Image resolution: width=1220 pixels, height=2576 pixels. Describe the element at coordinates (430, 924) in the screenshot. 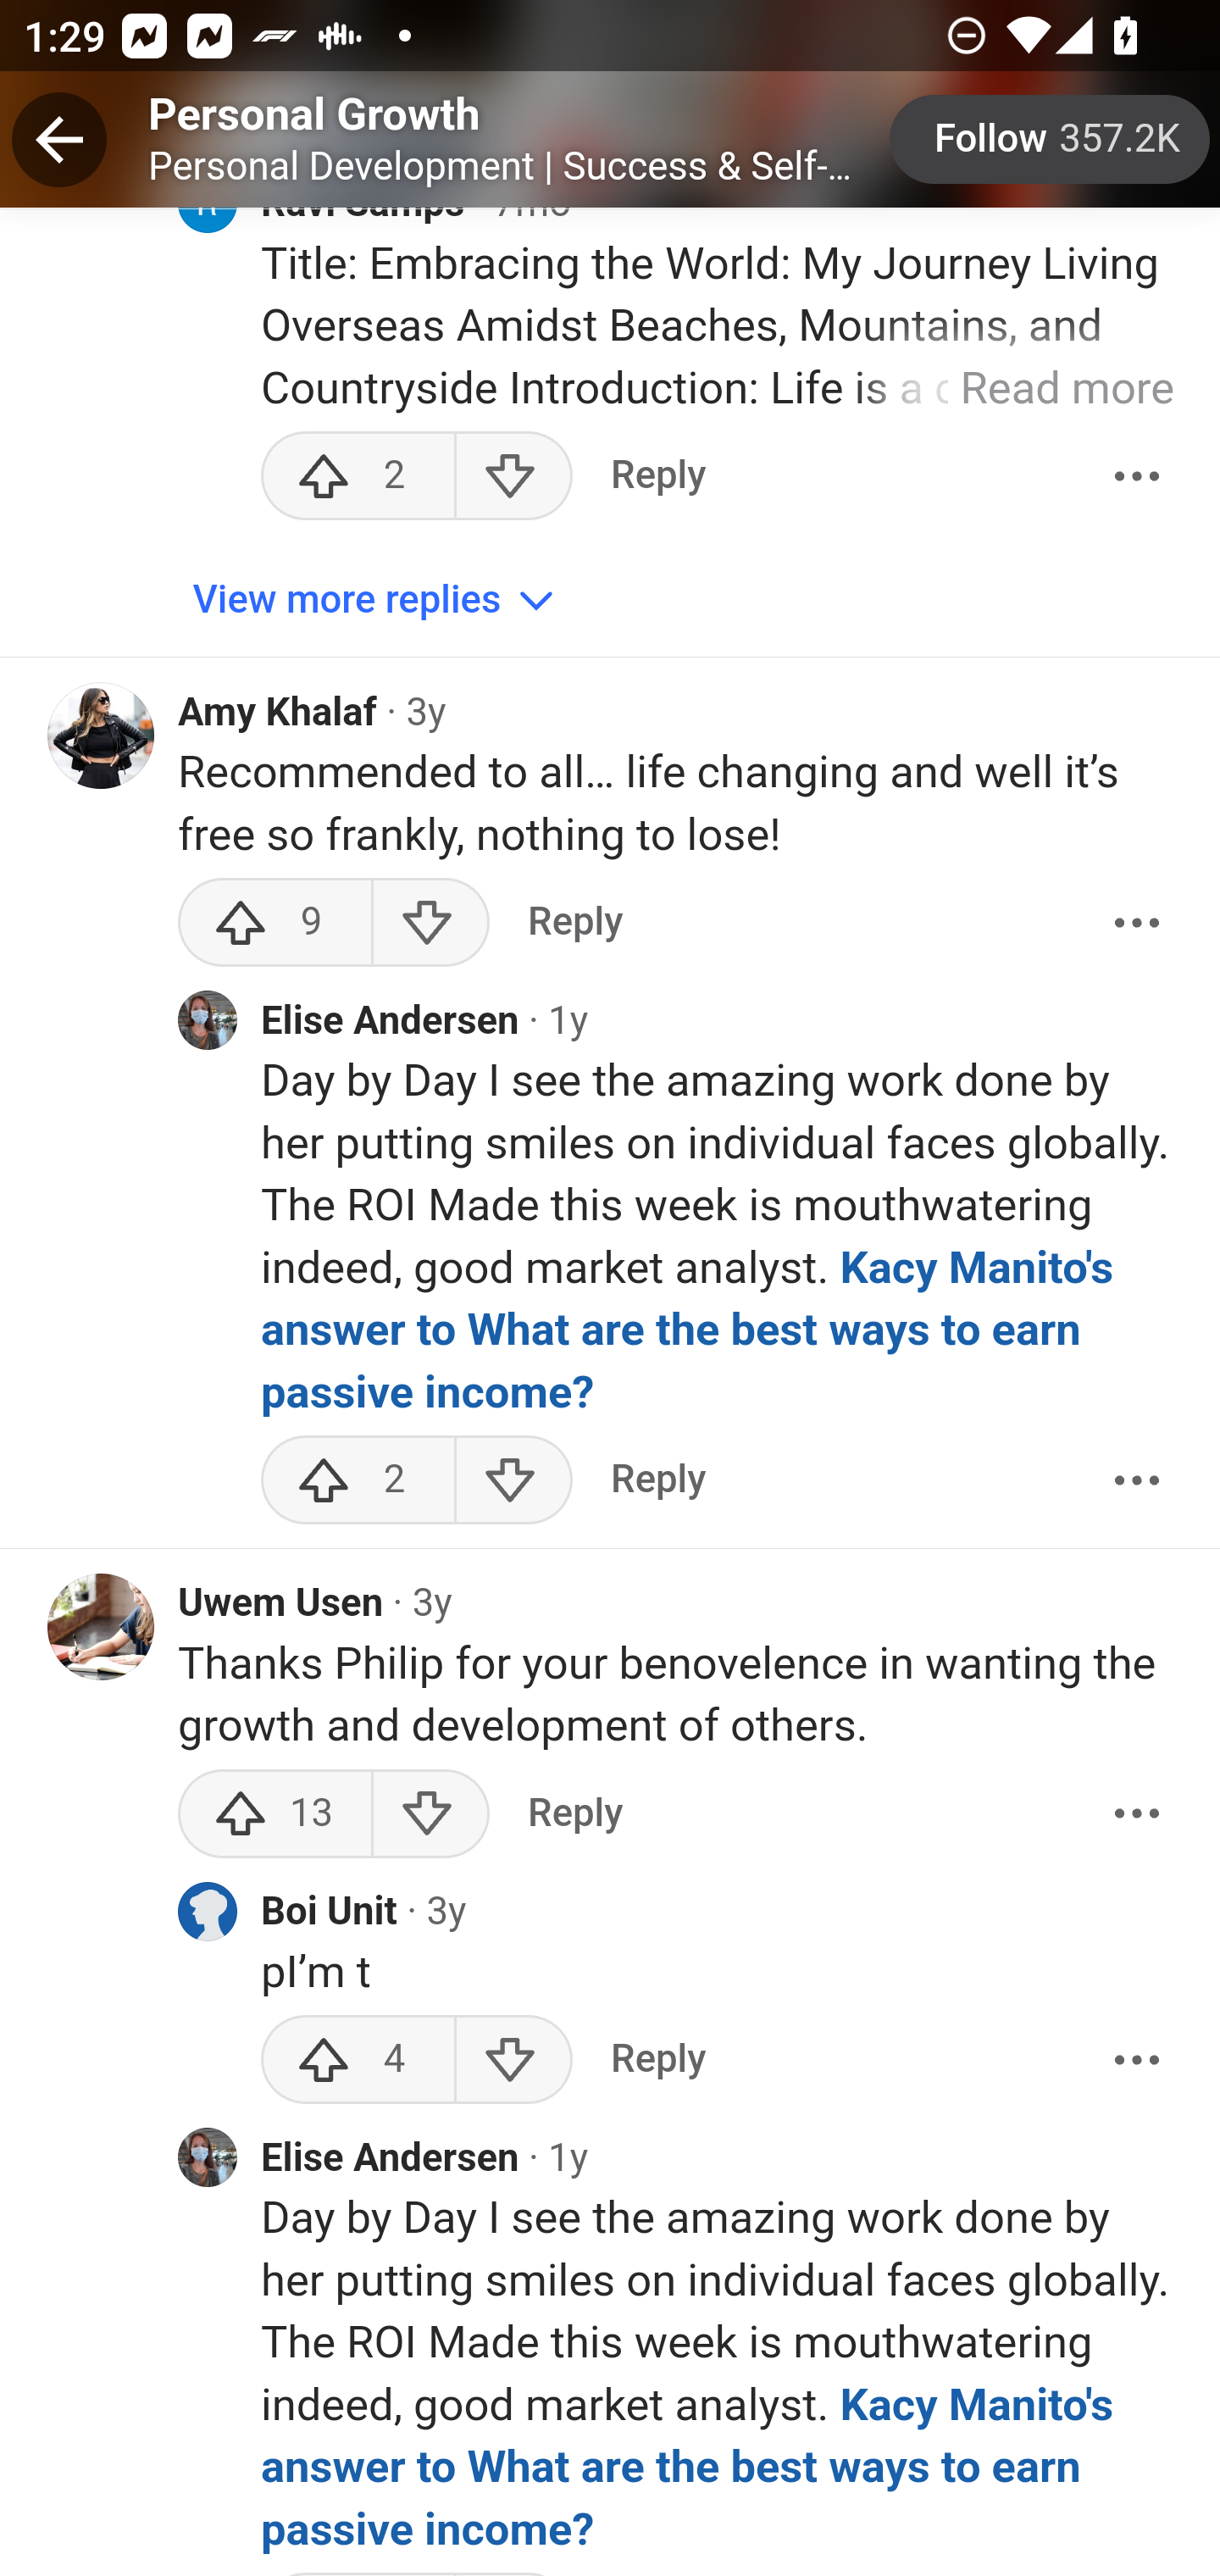

I see `Downvote` at that location.